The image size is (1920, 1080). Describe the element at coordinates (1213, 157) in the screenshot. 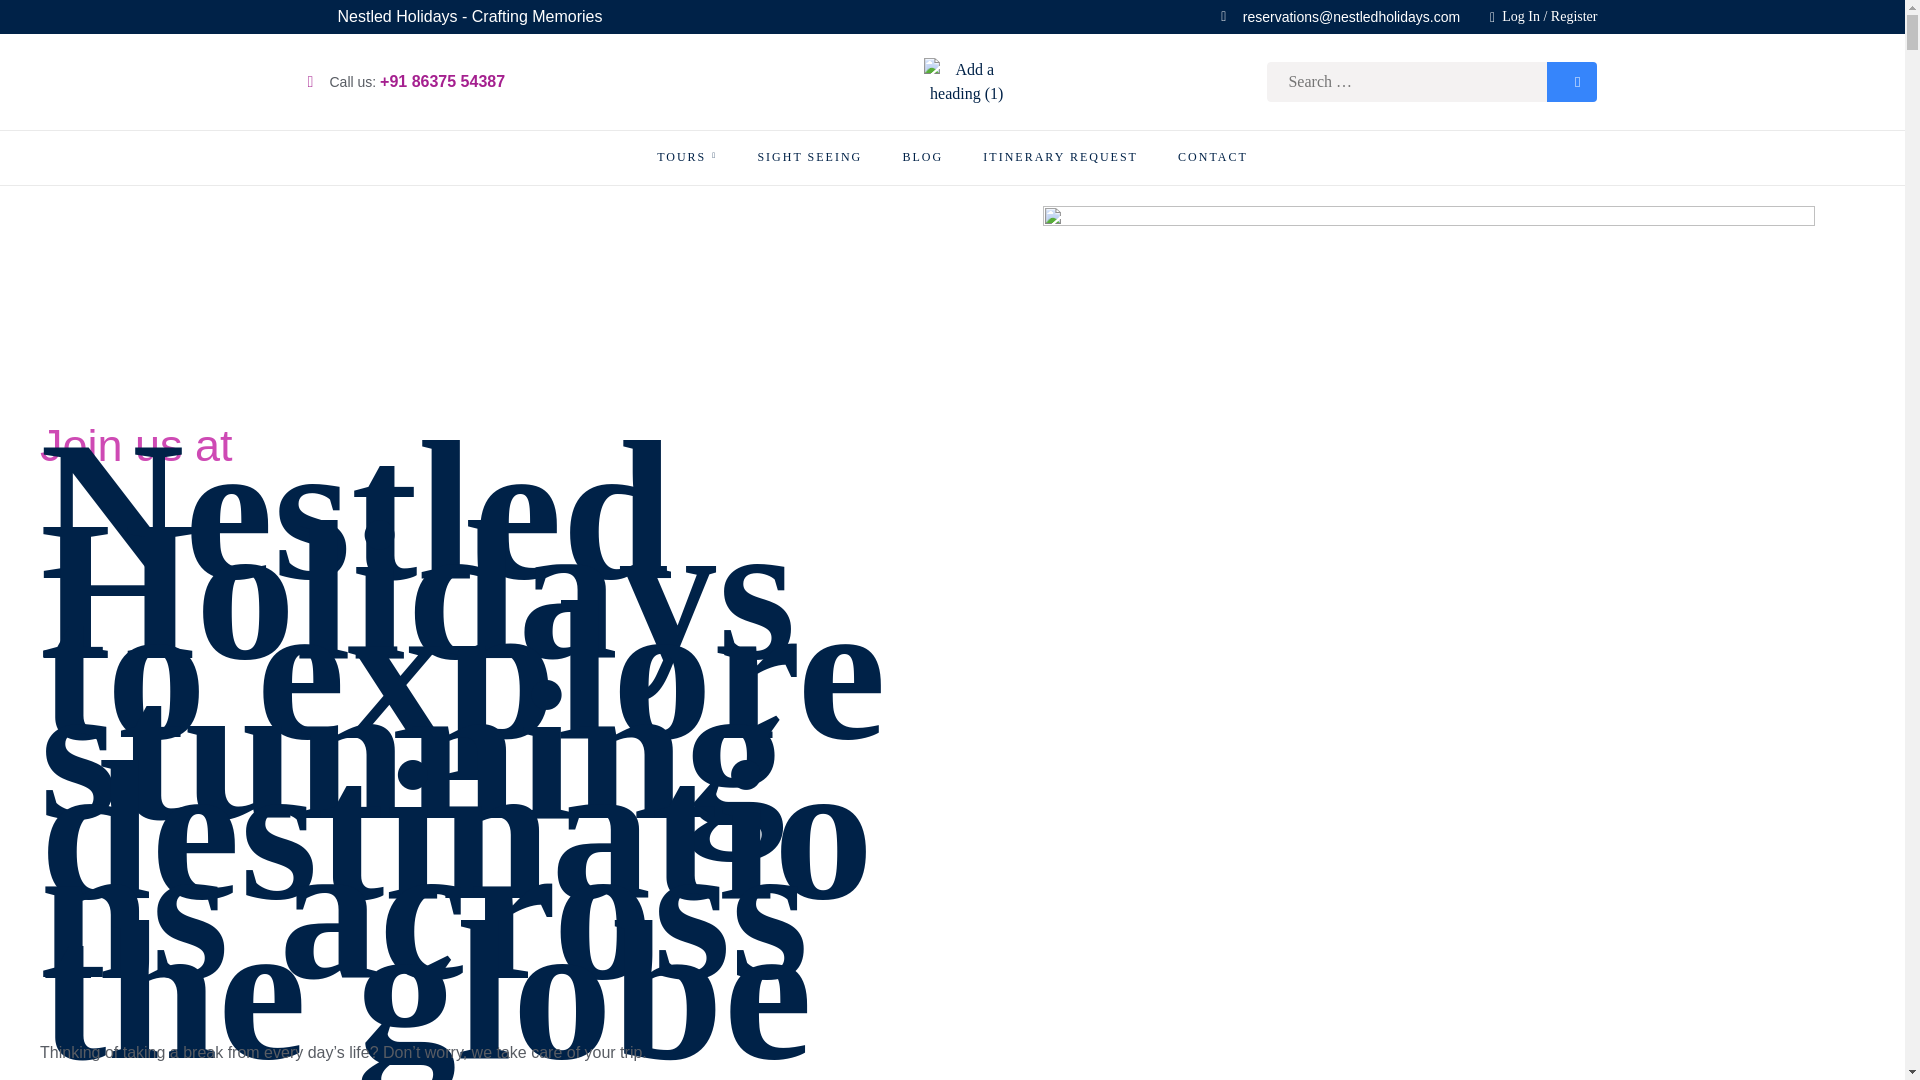

I see `CONTACT` at that location.